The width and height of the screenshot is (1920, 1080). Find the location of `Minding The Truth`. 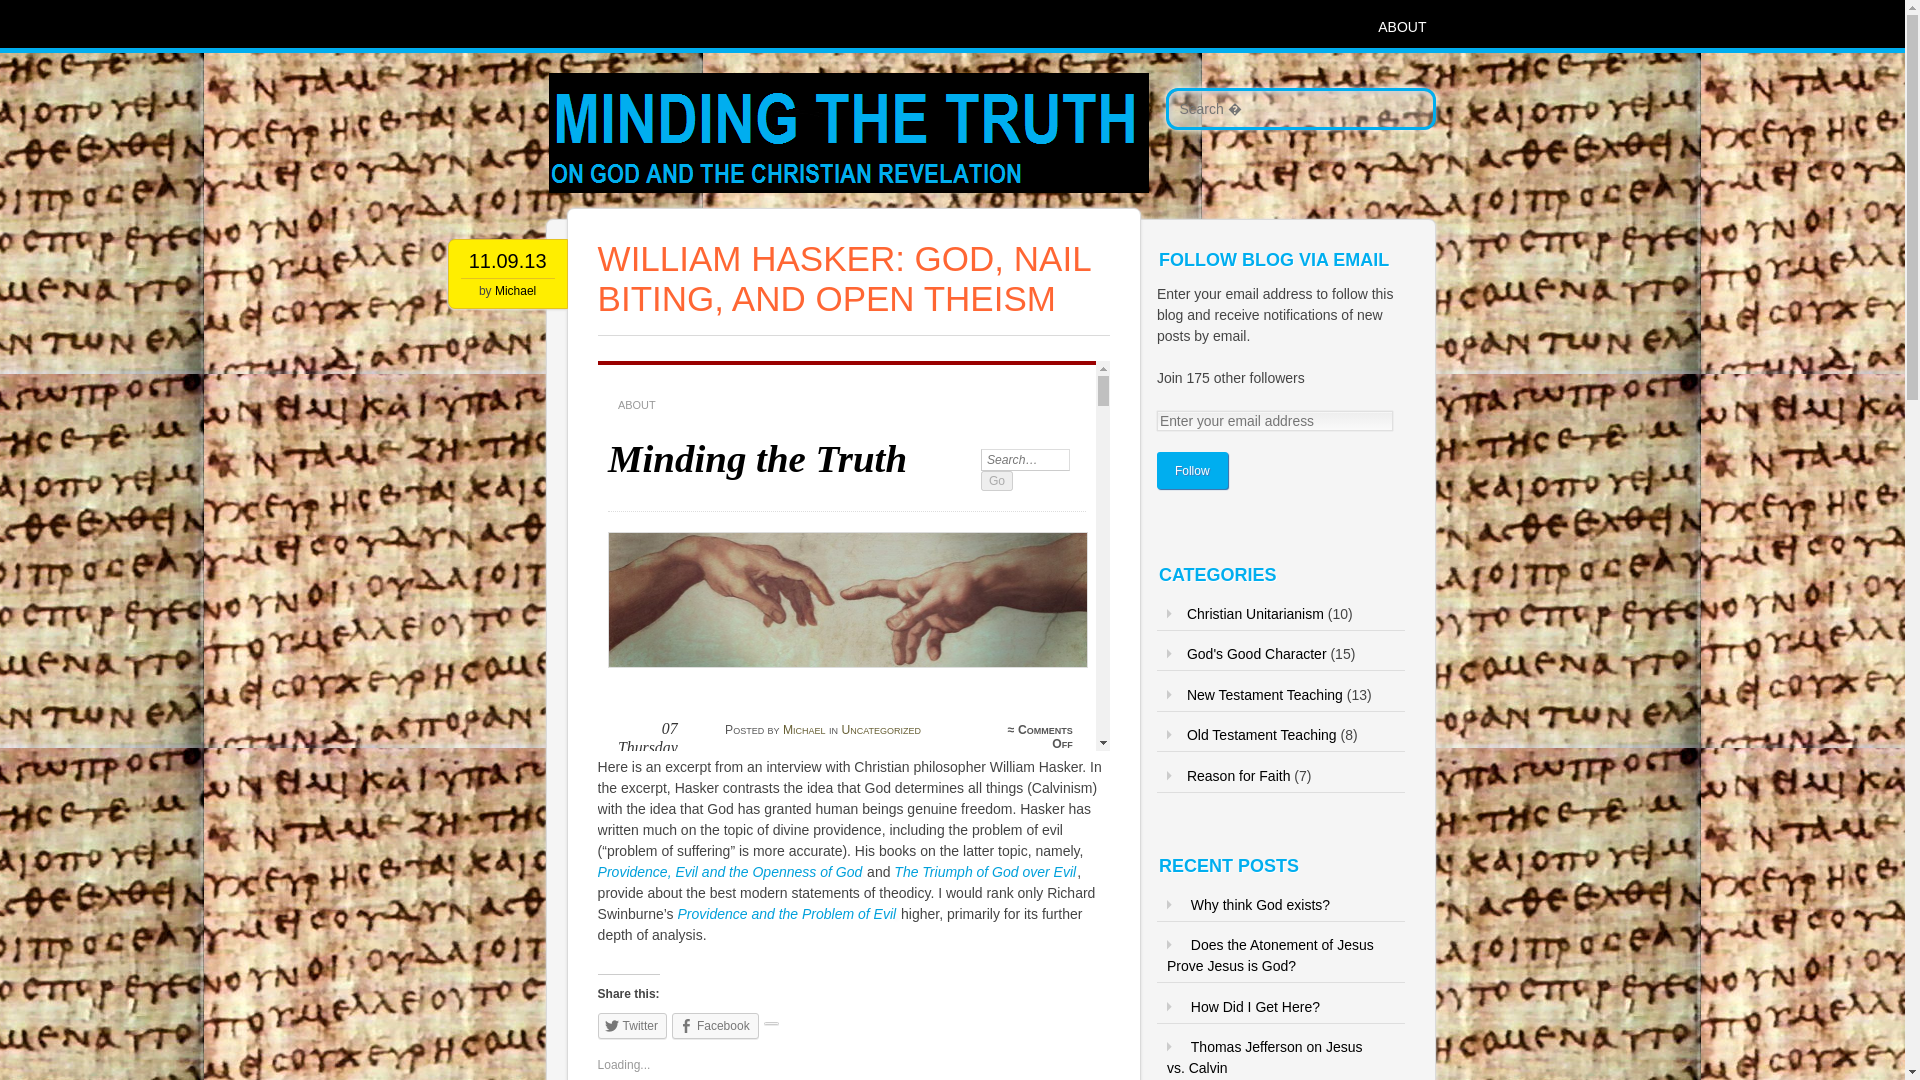

Minding The Truth is located at coordinates (774, 223).